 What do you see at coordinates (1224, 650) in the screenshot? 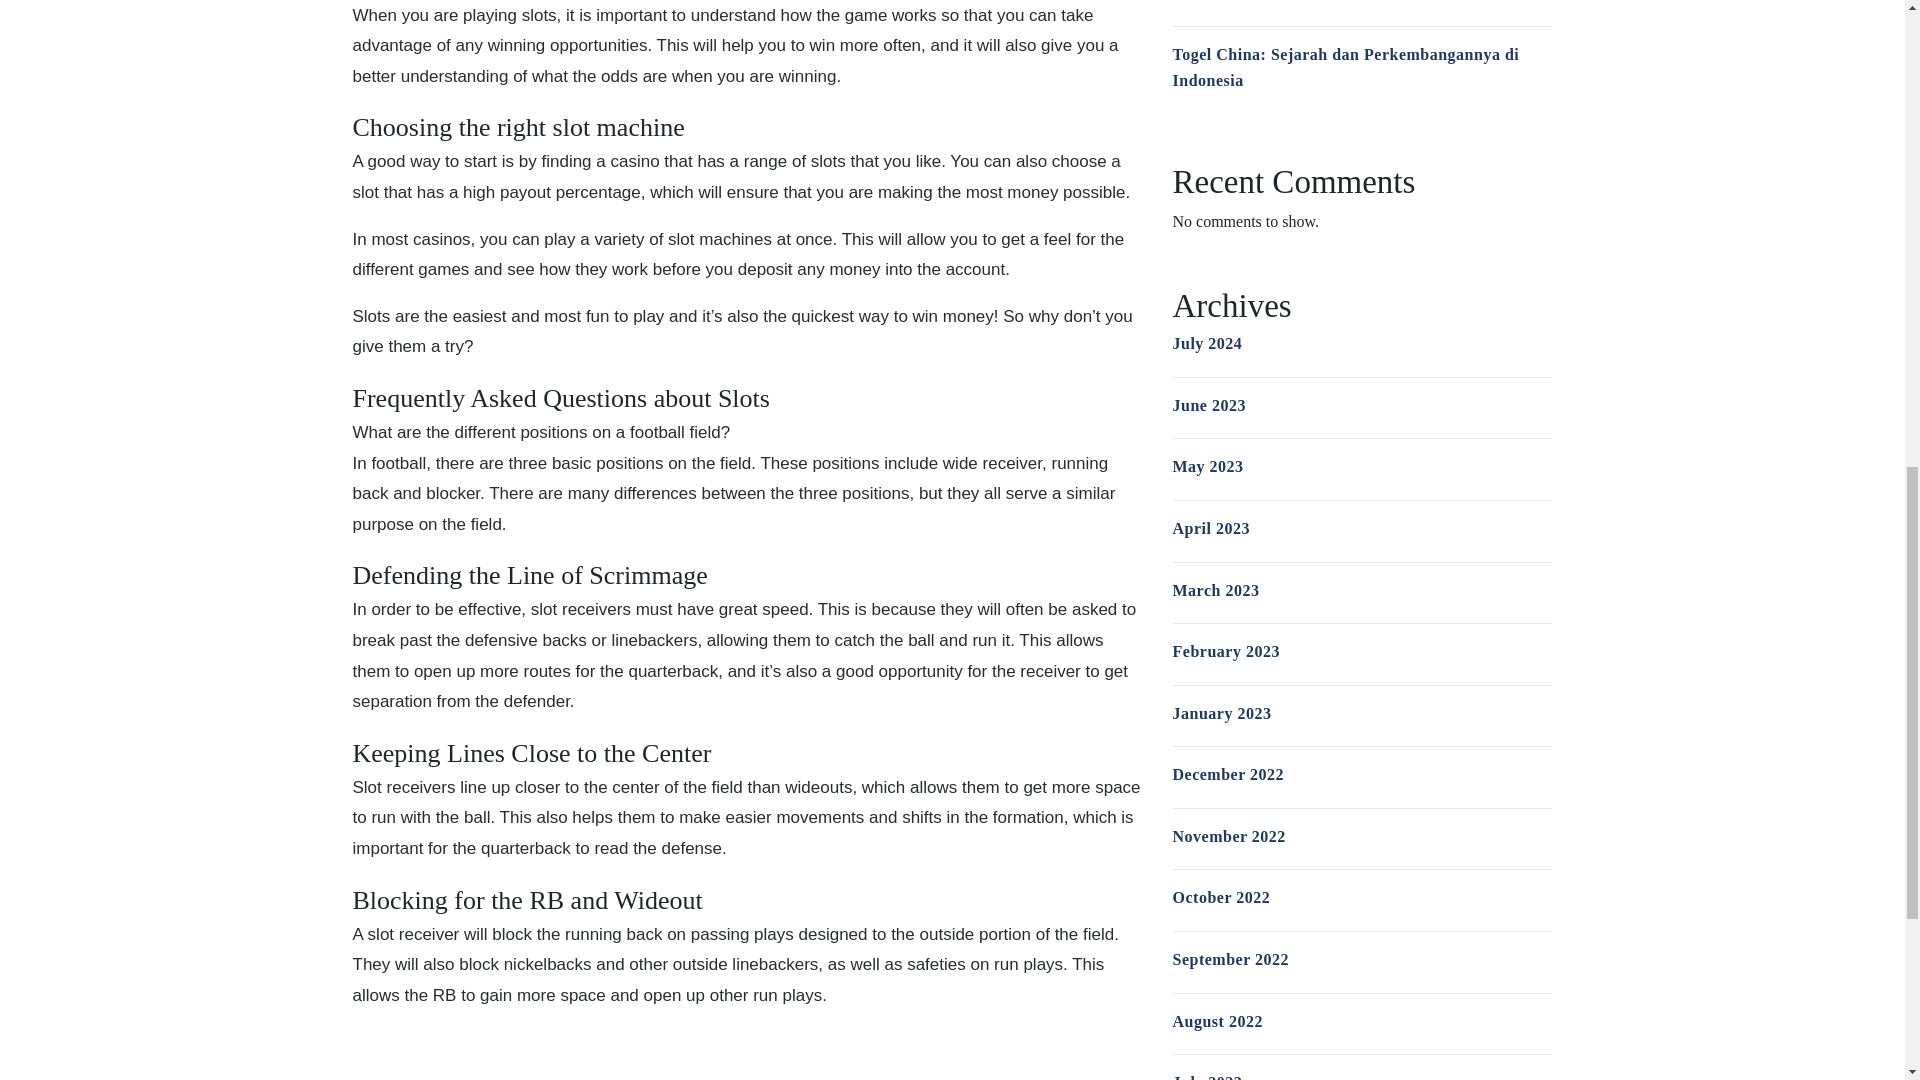
I see `February 2023` at bounding box center [1224, 650].